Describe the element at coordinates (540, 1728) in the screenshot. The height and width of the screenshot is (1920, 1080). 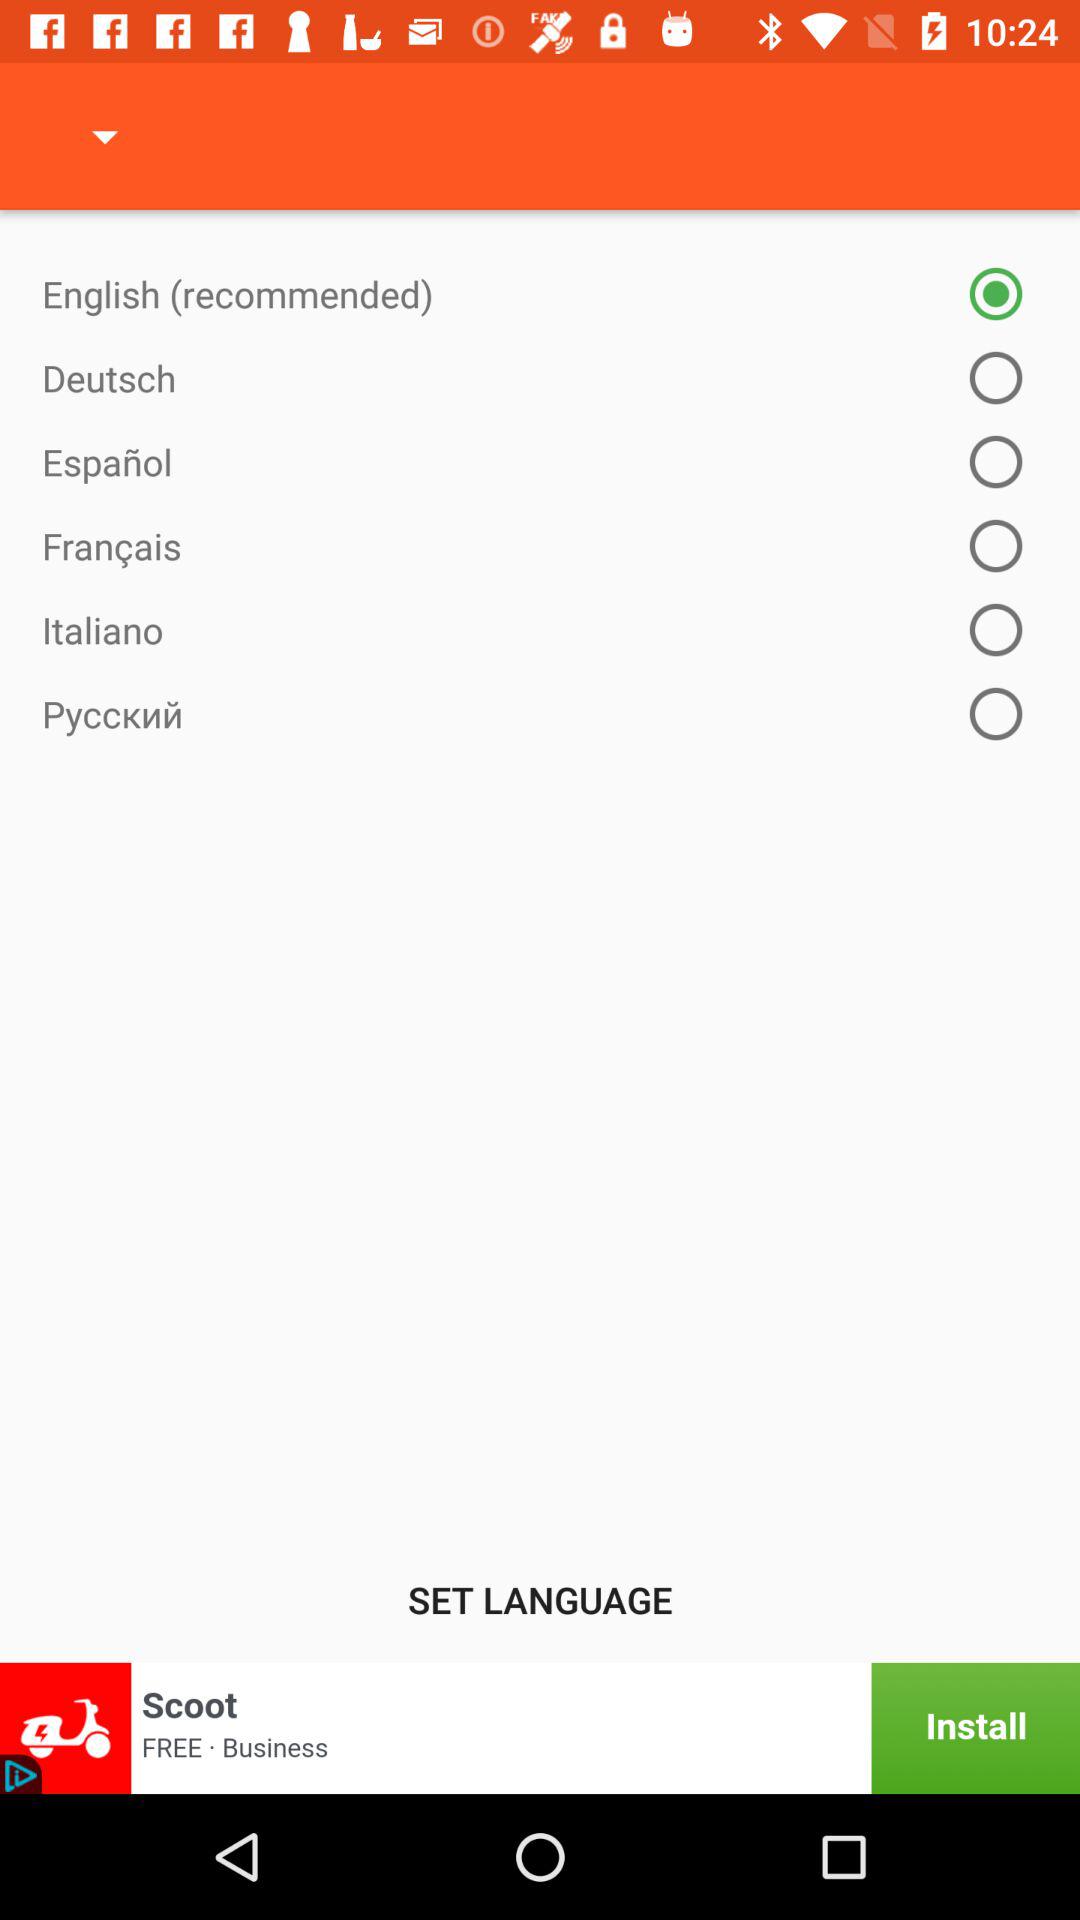
I see `banner advertisement` at that location.